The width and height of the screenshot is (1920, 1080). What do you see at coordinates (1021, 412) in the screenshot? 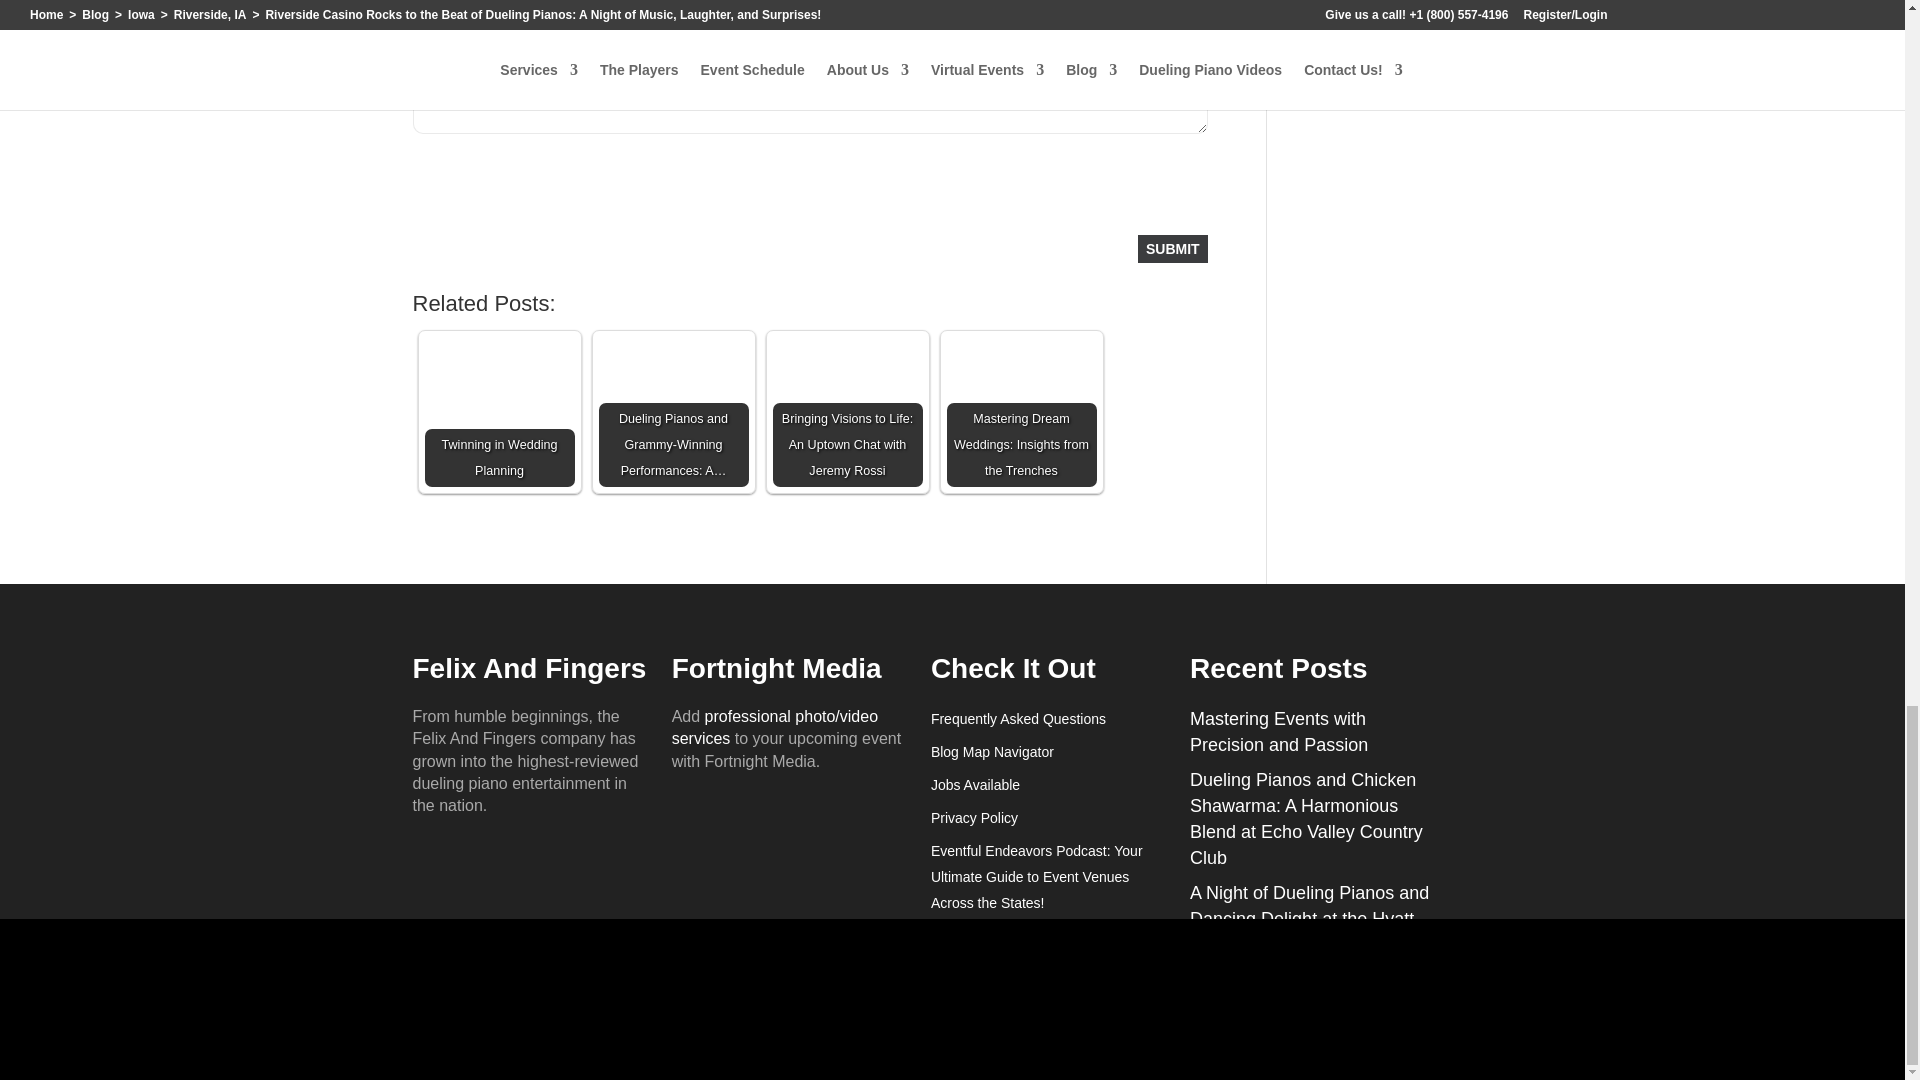
I see `Mastering Dream Weddings: Insights from the Trenches` at bounding box center [1021, 412].